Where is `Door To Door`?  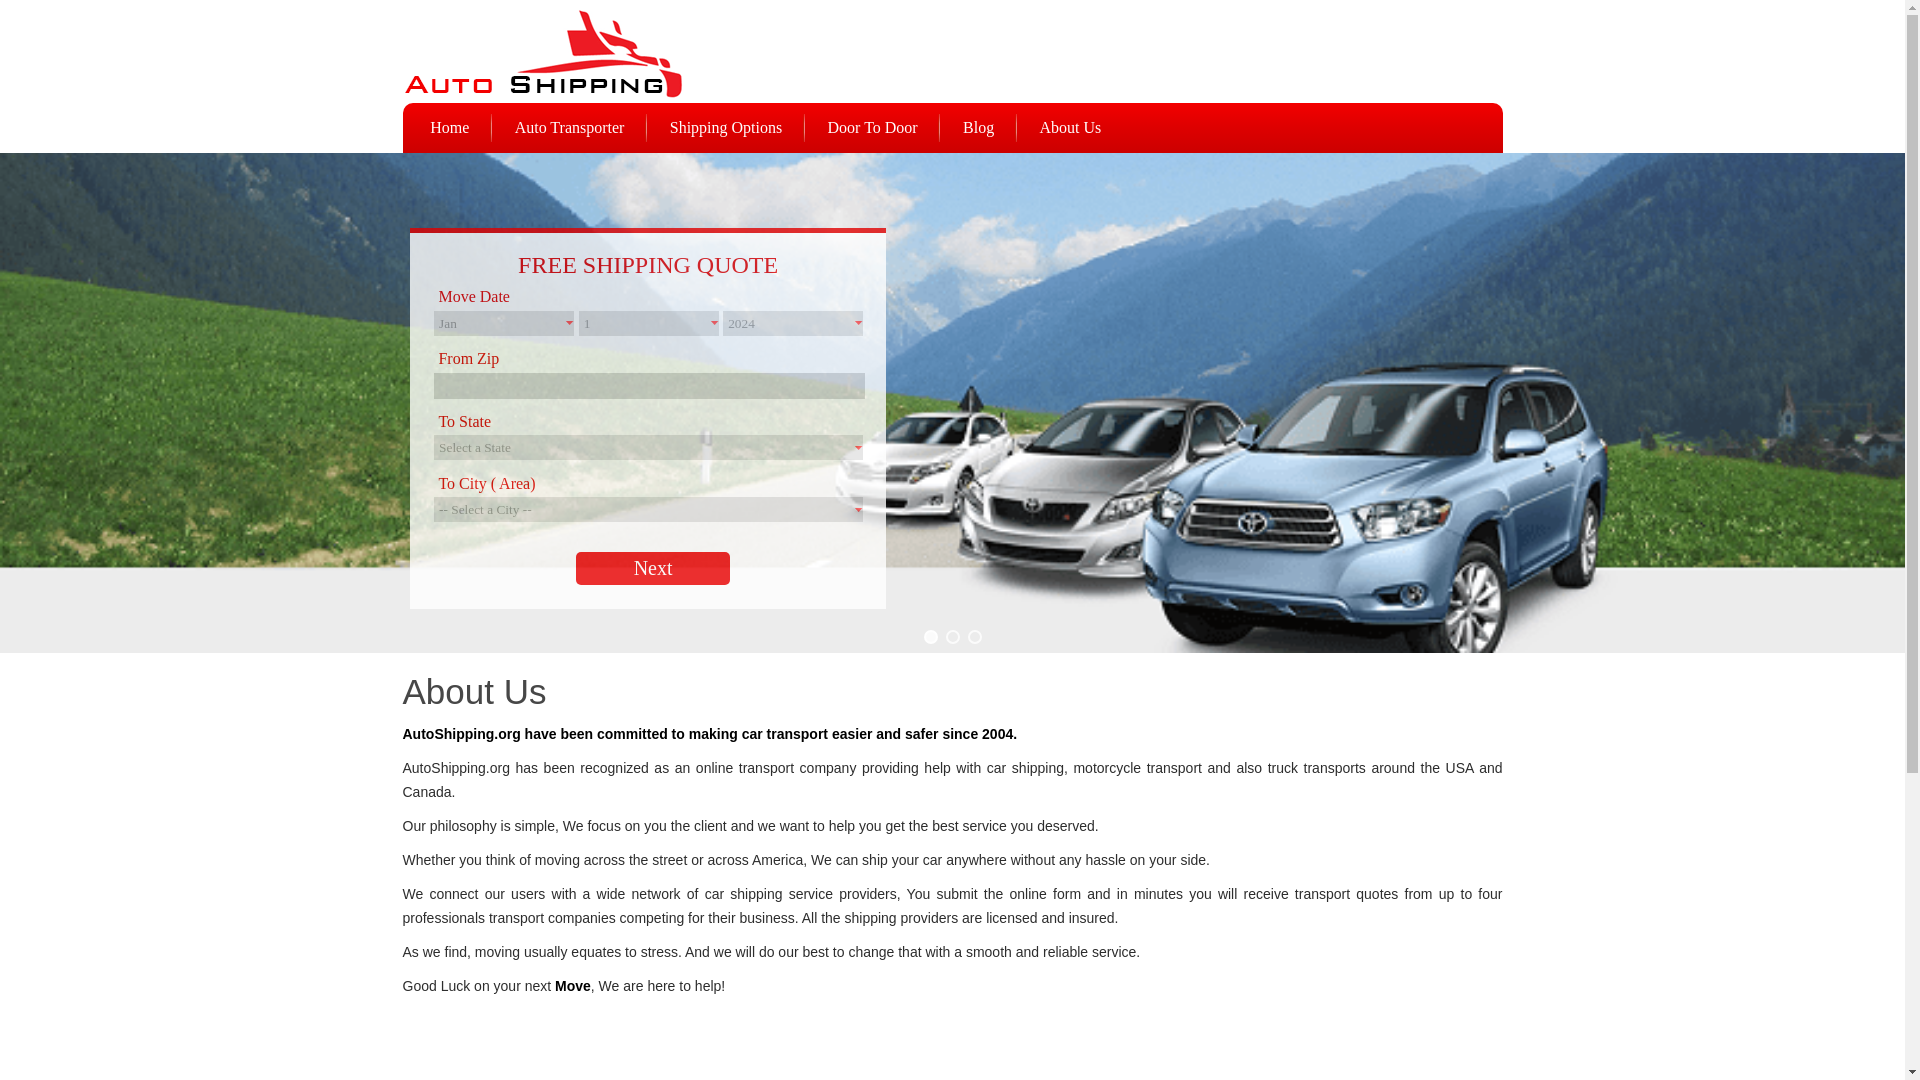
Door To Door is located at coordinates (872, 127).